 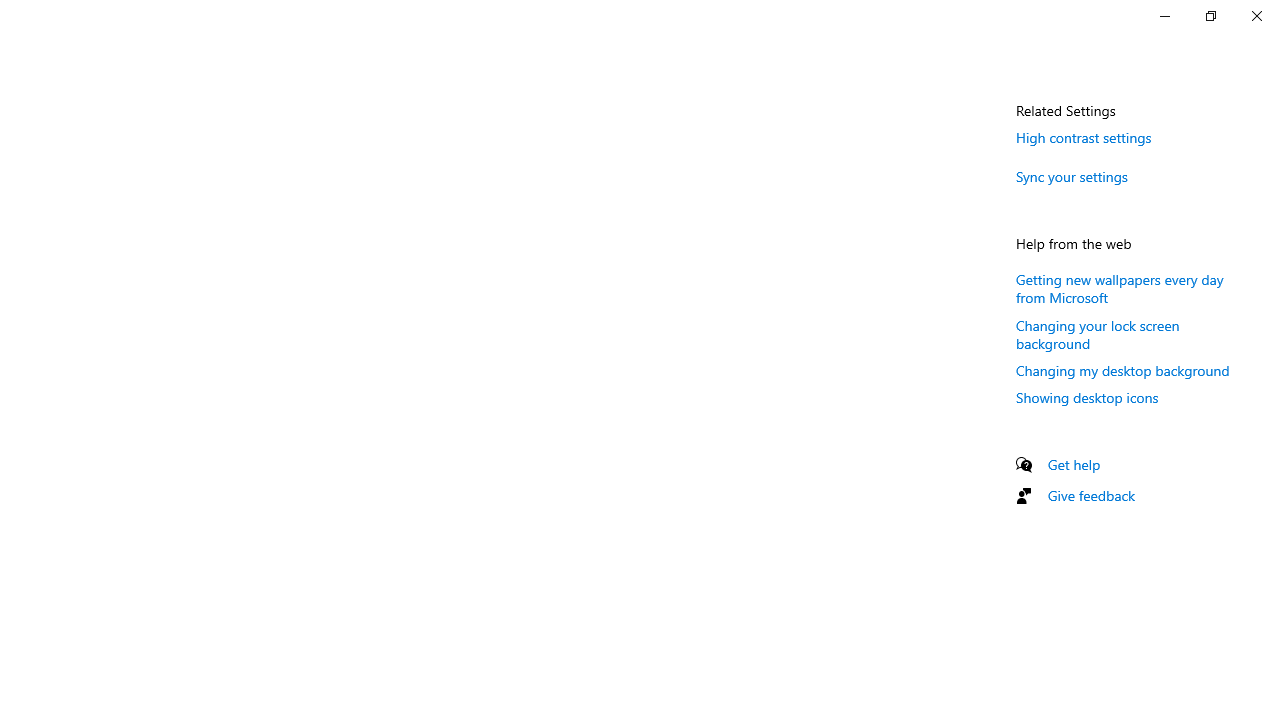 What do you see at coordinates (1123, 370) in the screenshot?
I see `Changing my desktop background` at bounding box center [1123, 370].